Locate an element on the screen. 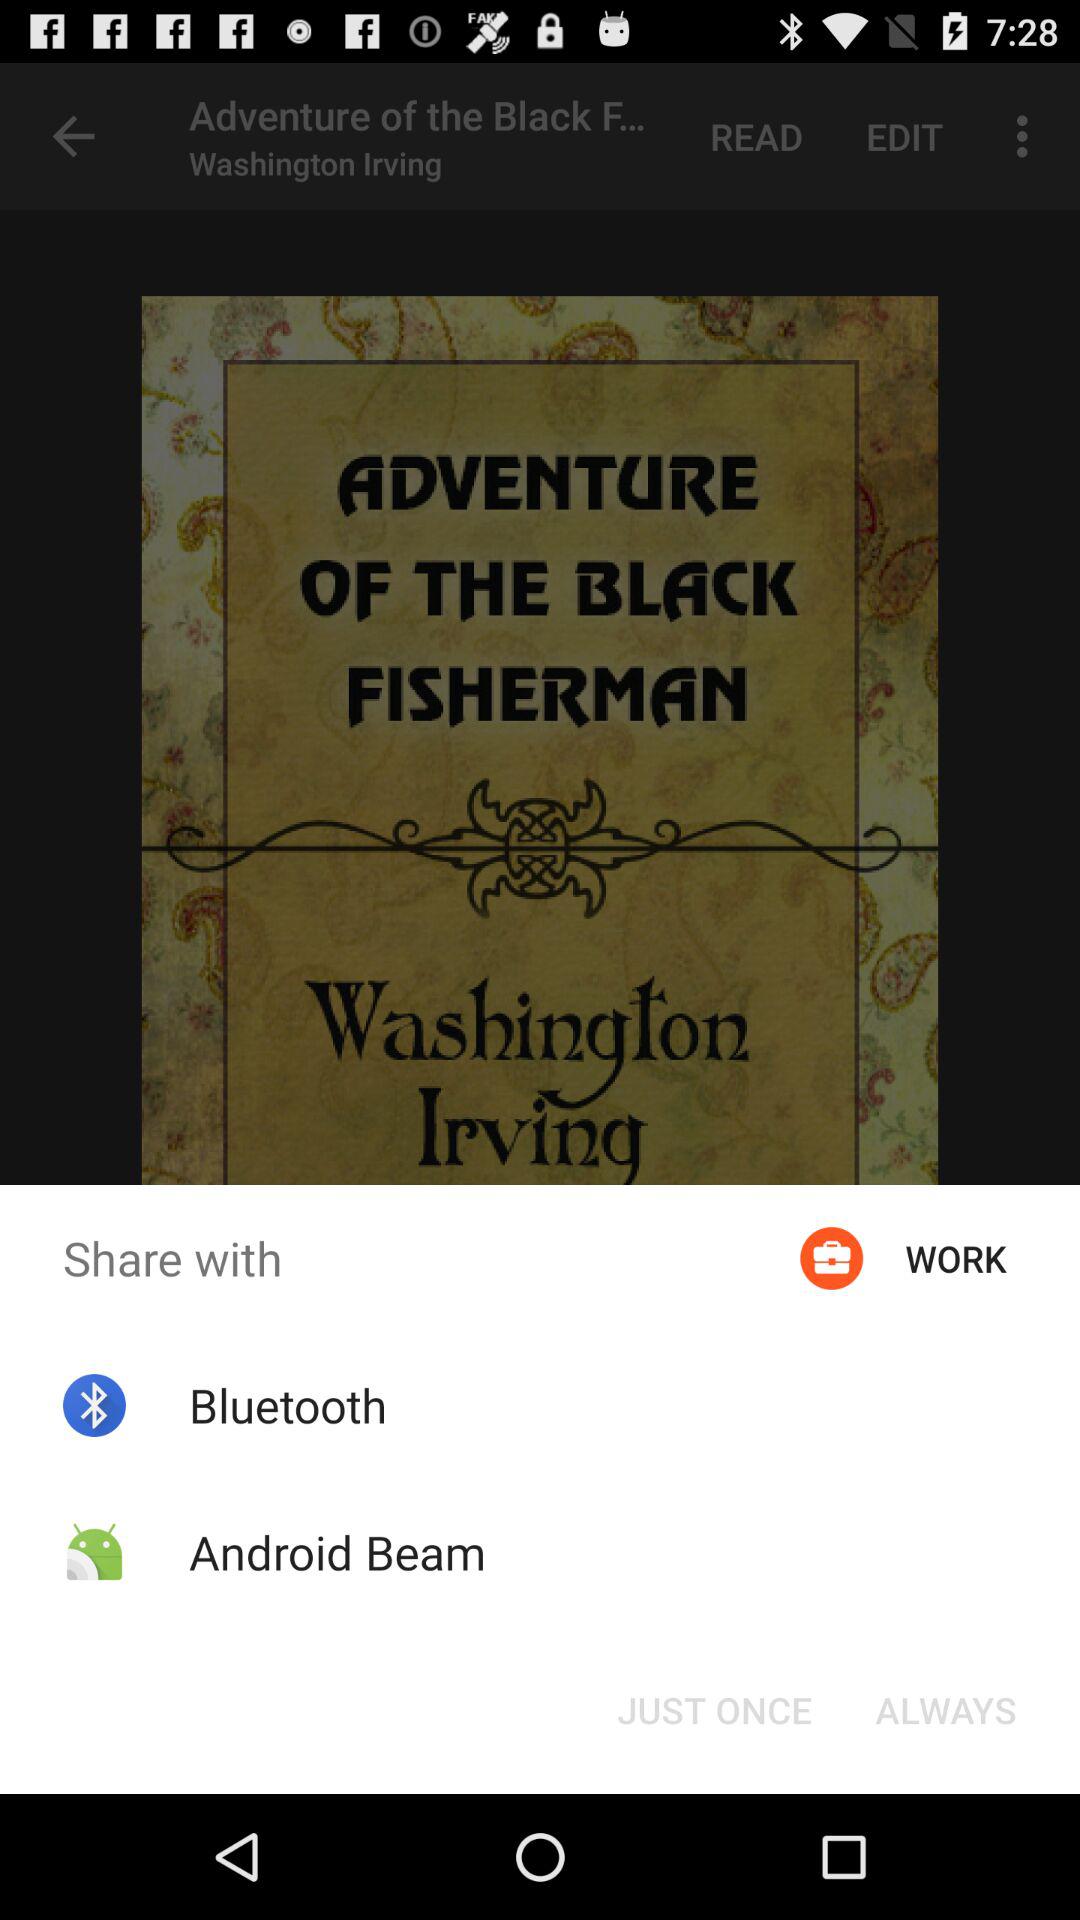  flip to the always button is located at coordinates (946, 1710).